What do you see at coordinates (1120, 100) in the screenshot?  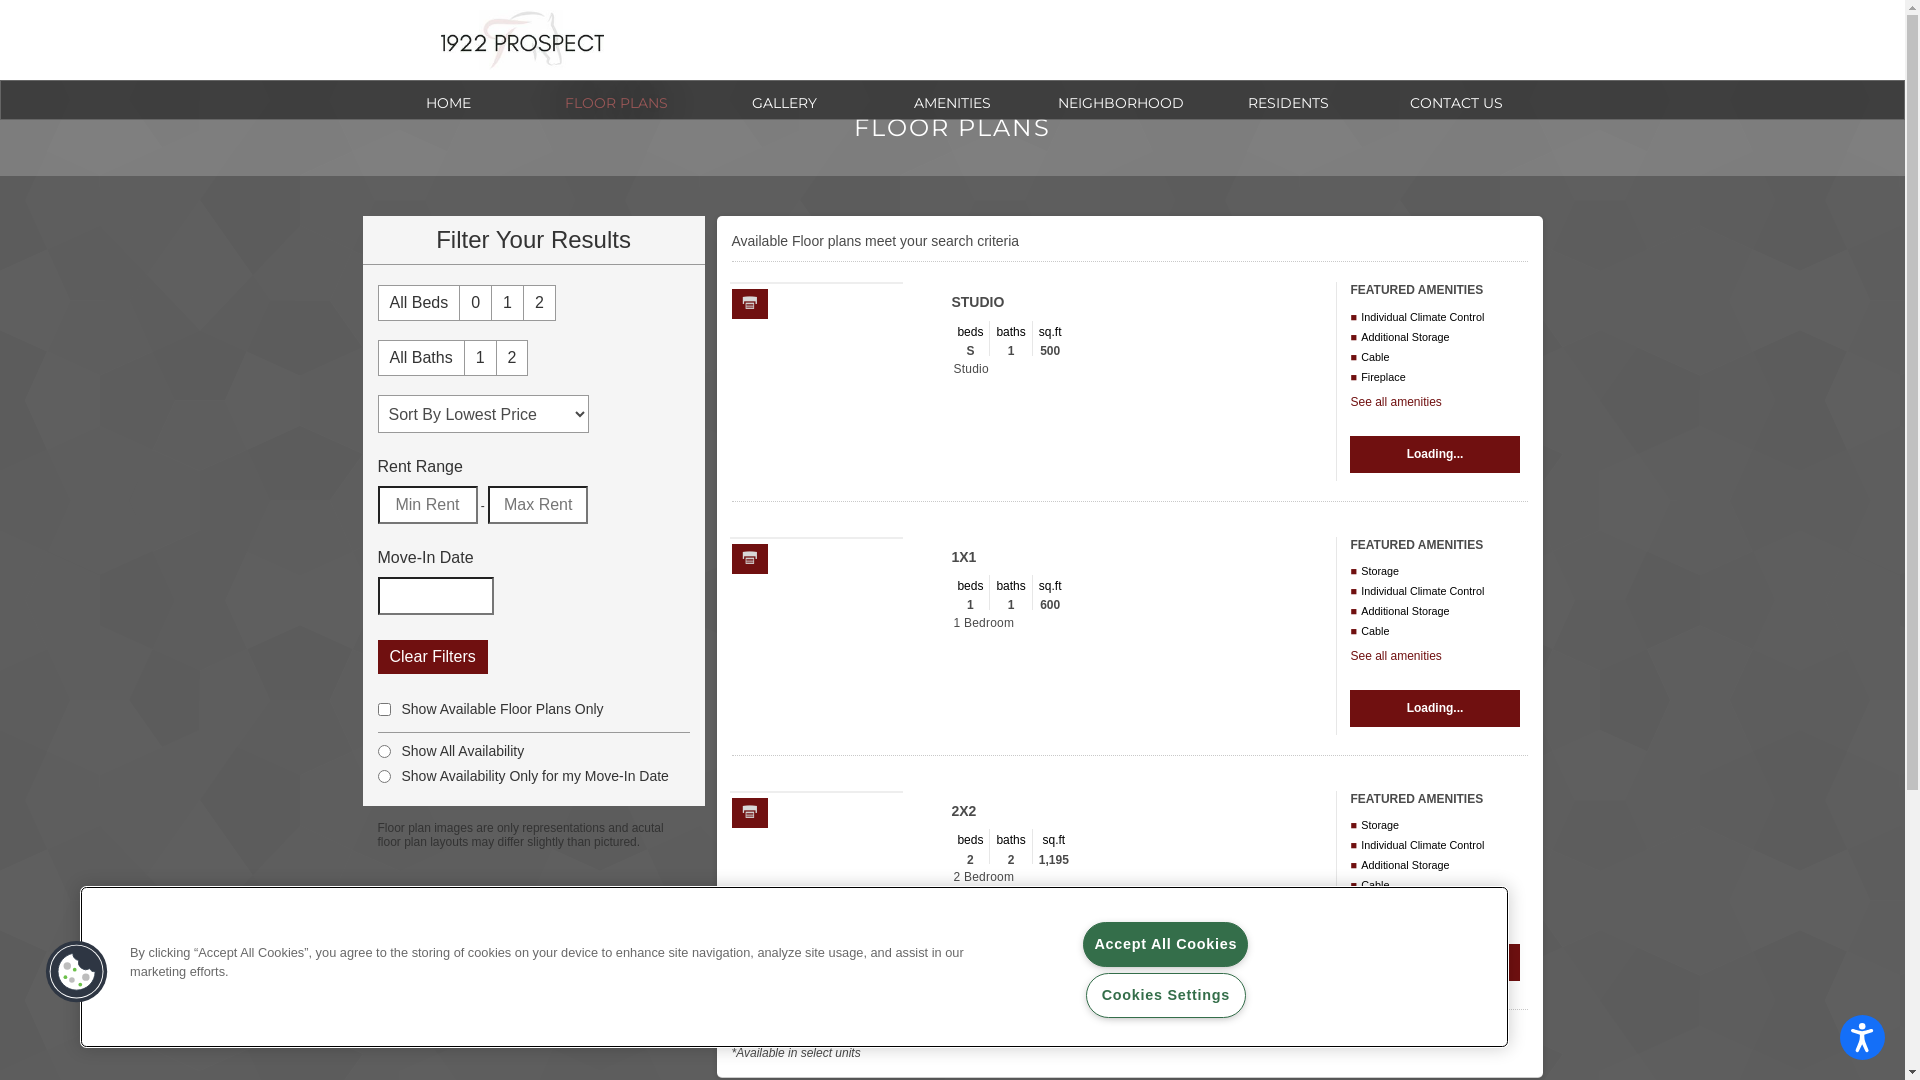 I see `NEIGHBORHOOD` at bounding box center [1120, 100].